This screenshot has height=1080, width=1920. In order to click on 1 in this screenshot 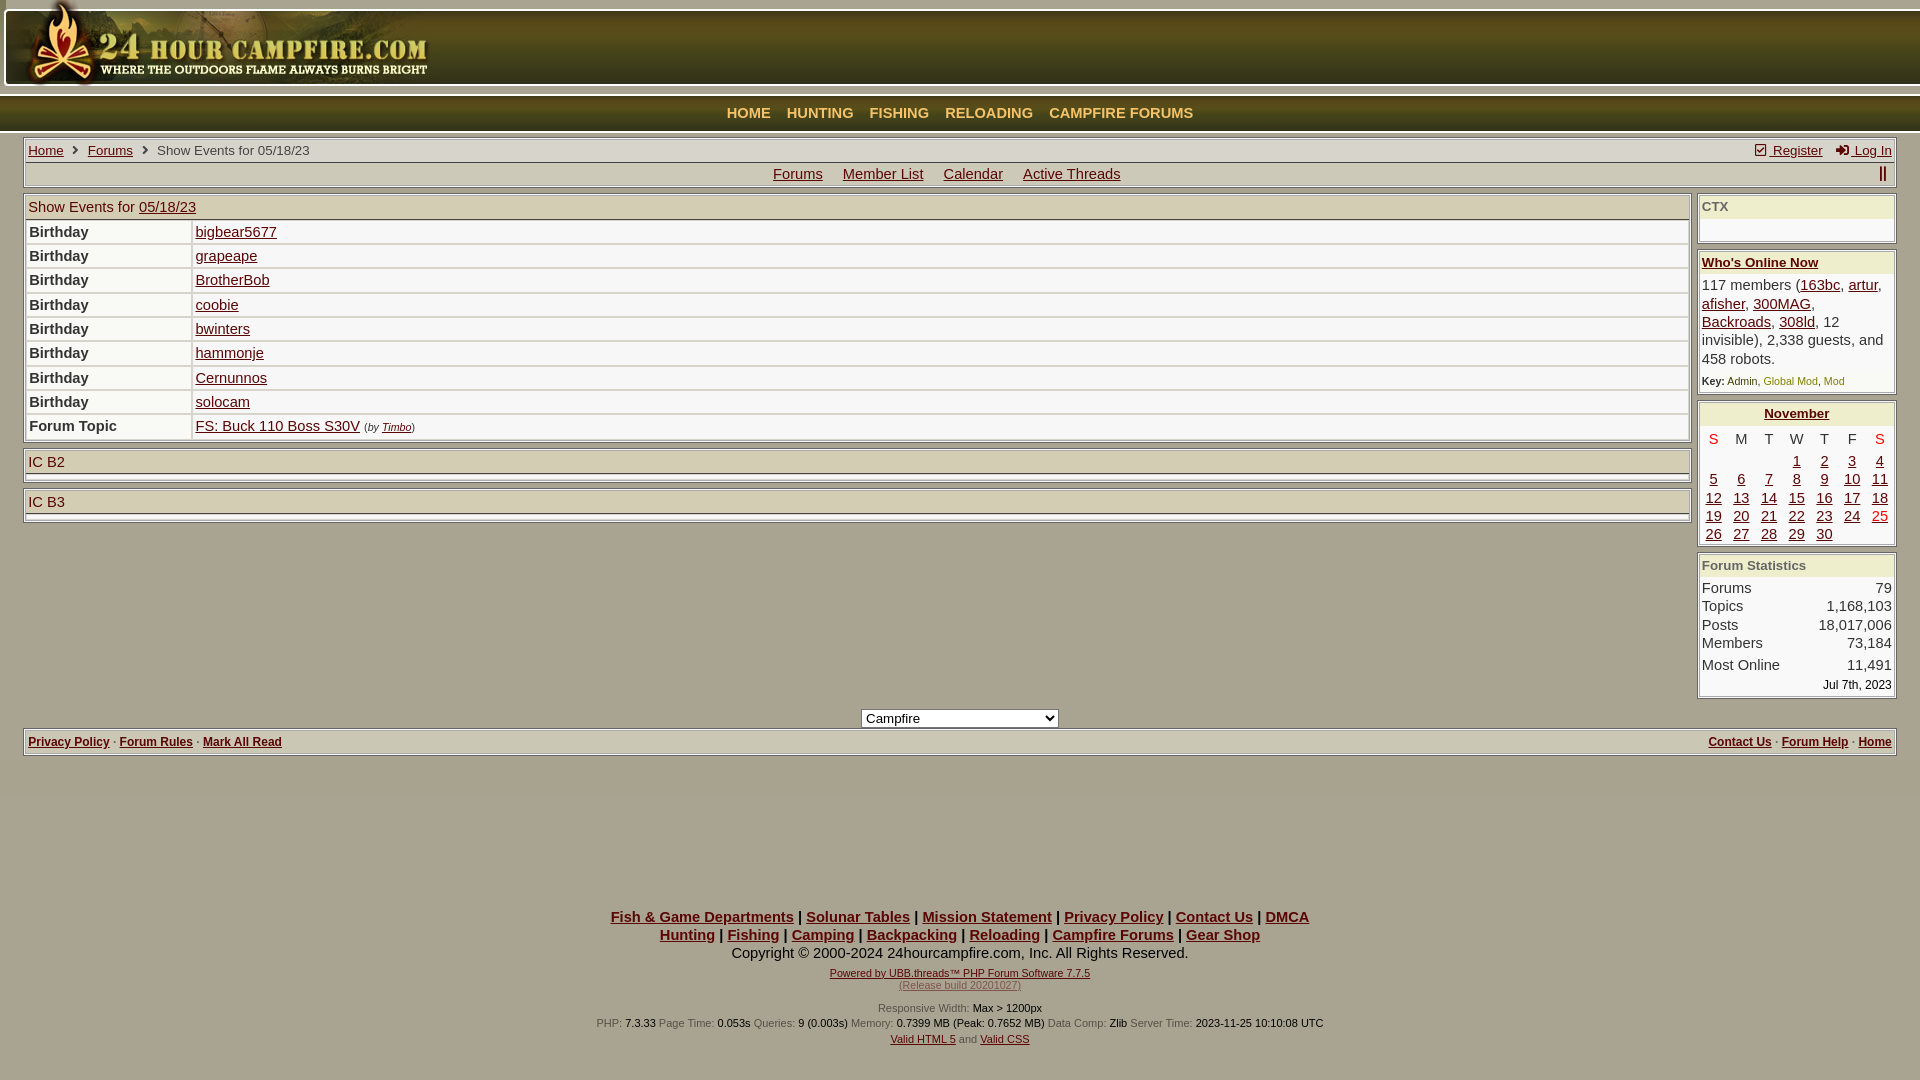, I will do `click(1797, 461)`.